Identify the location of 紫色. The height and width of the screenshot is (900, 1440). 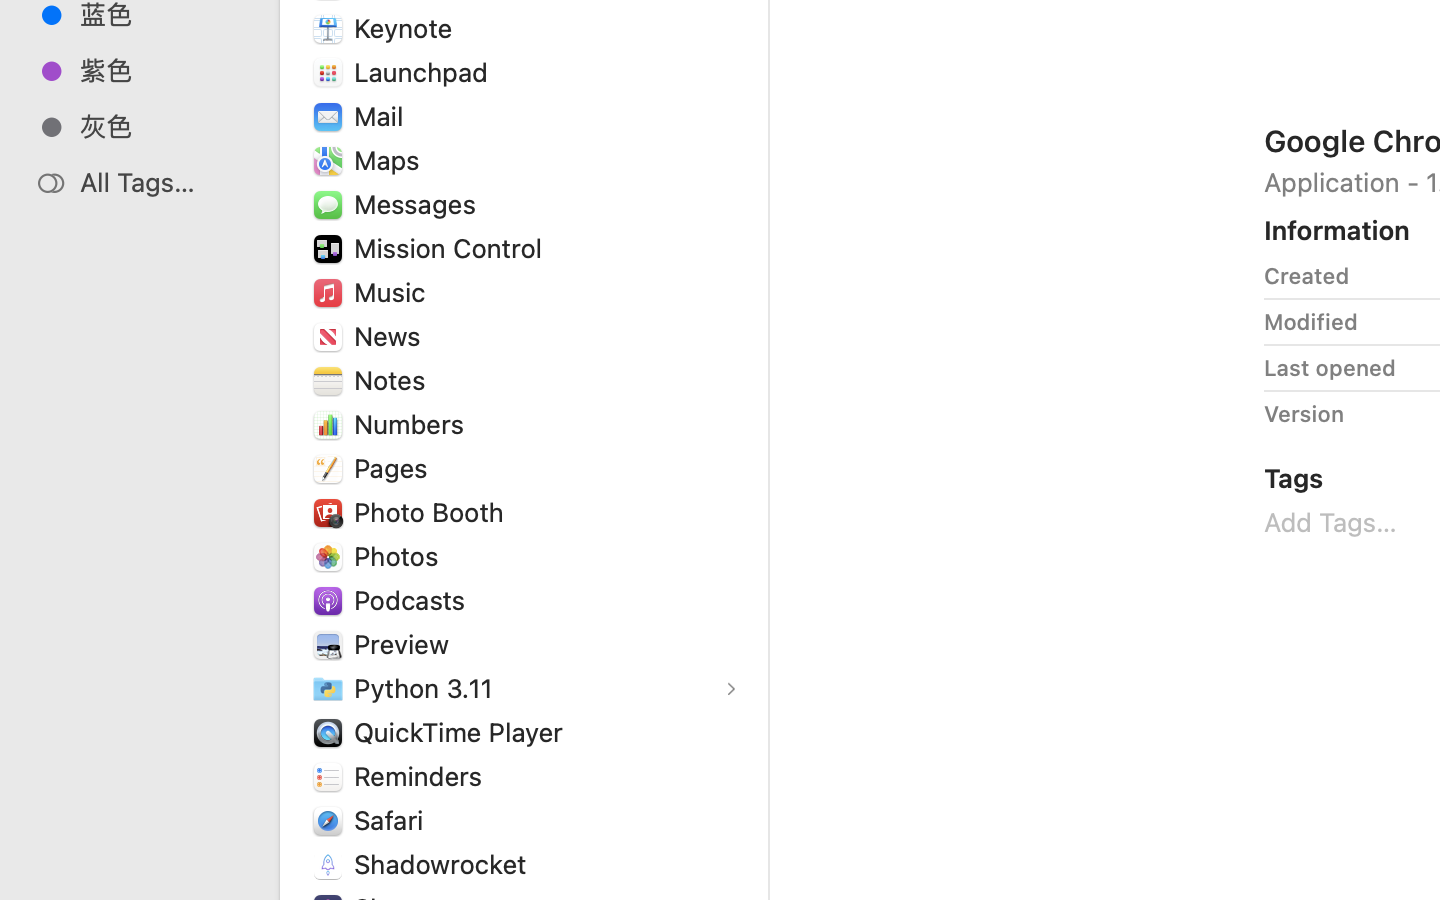
(161, 70).